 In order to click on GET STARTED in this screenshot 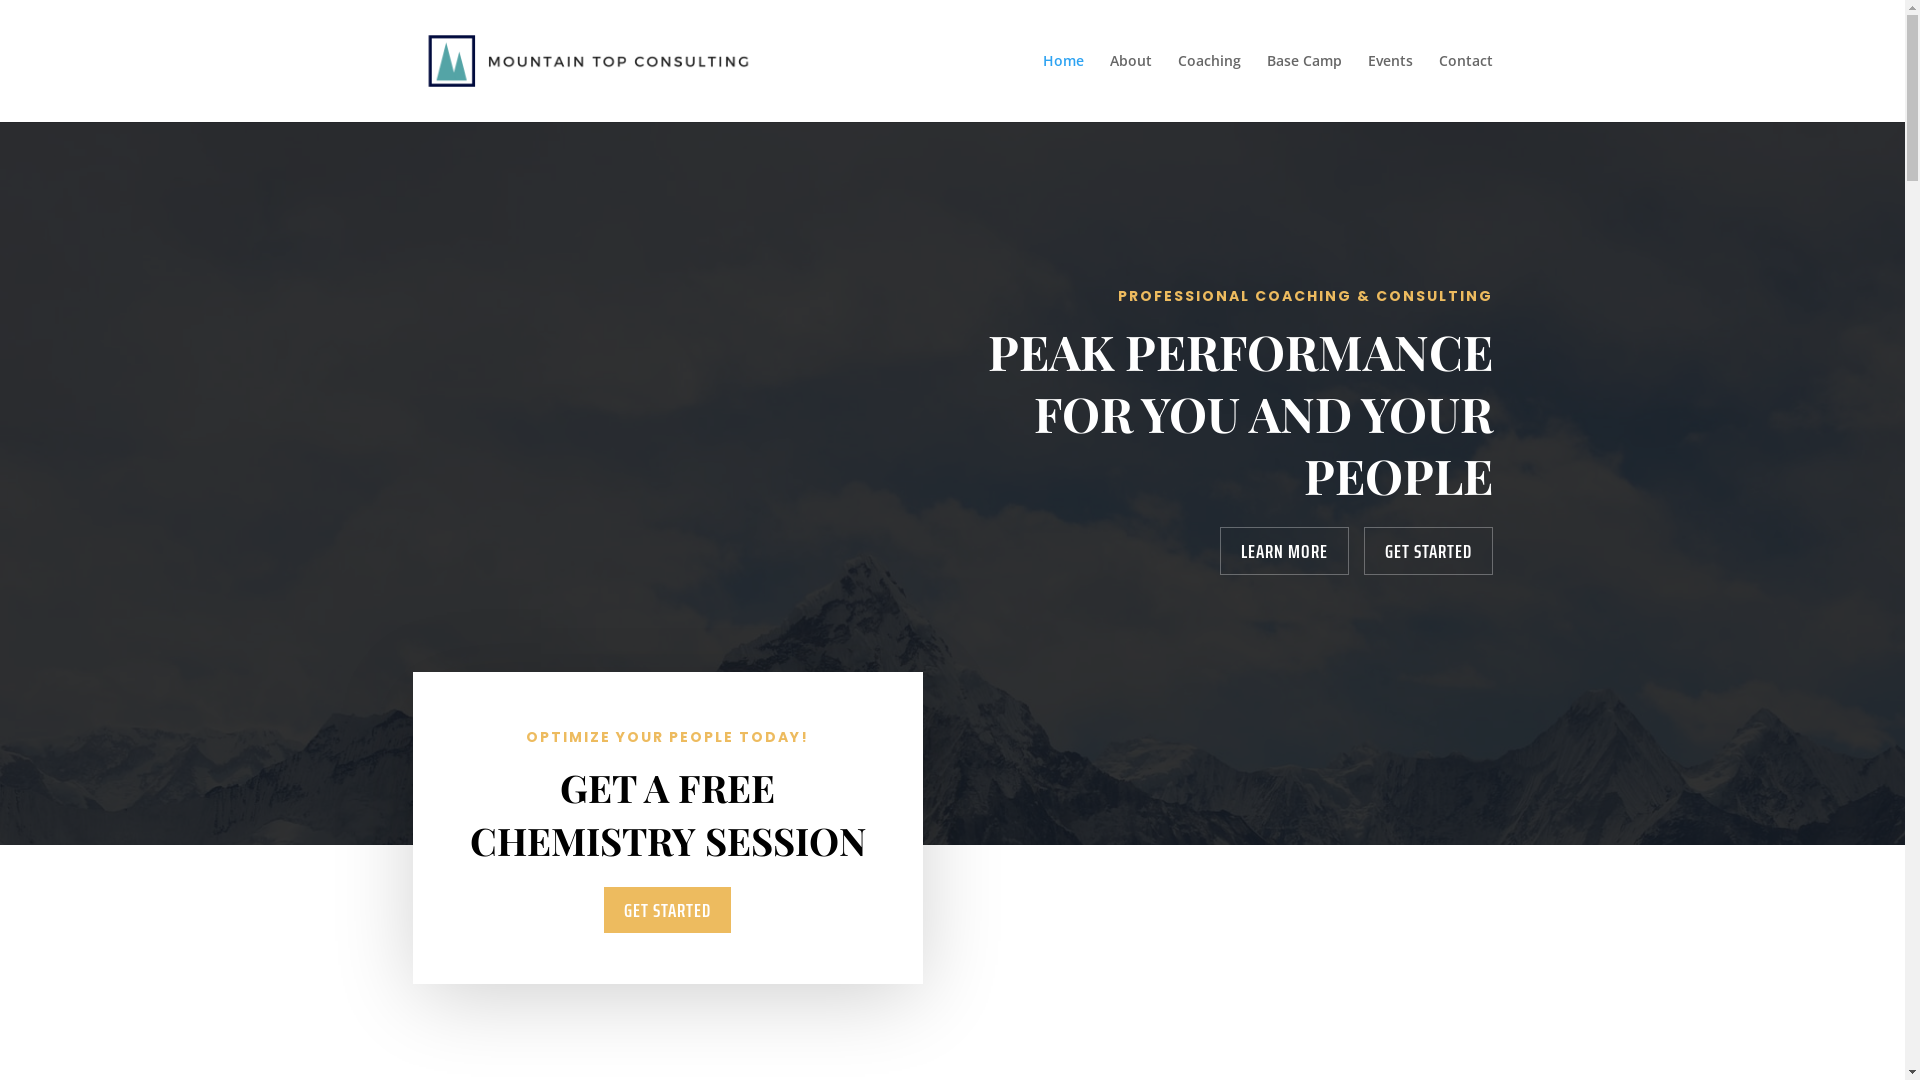, I will do `click(1428, 551)`.